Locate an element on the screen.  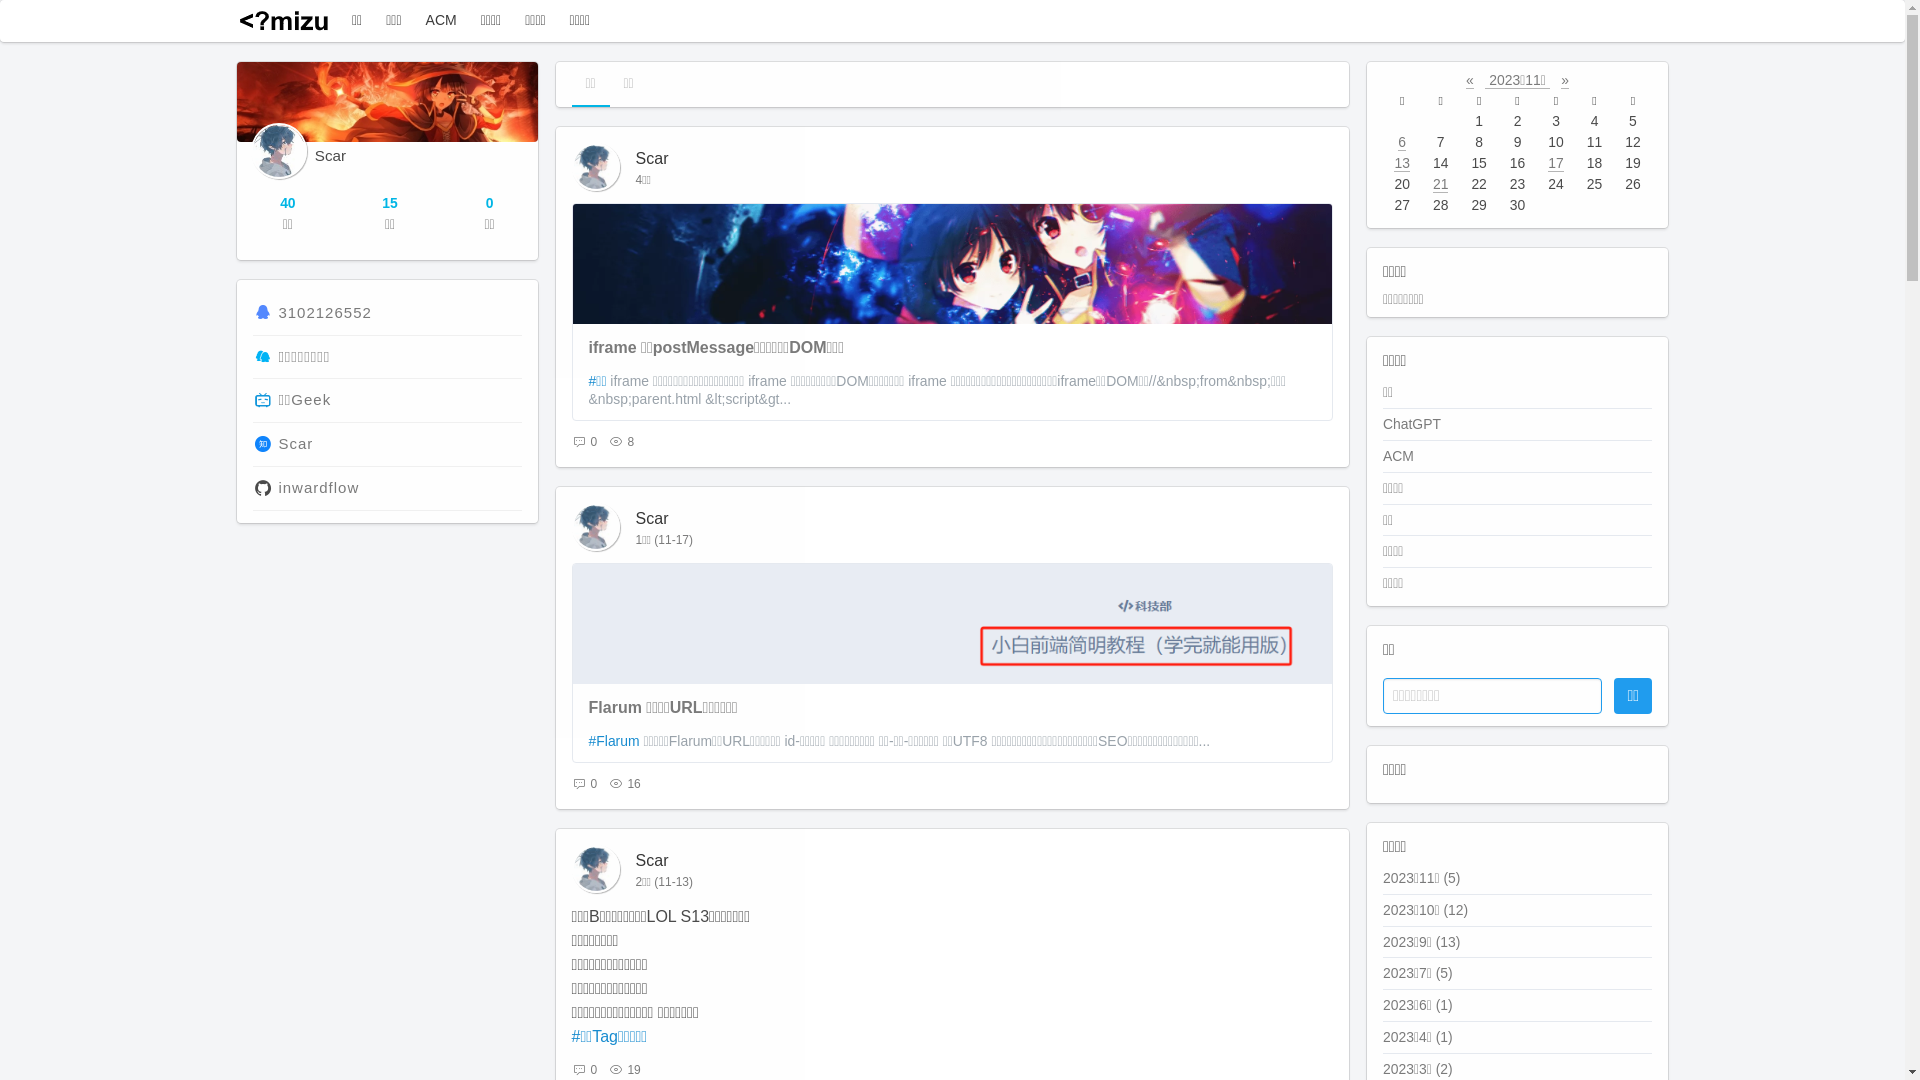
6 is located at coordinates (1402, 142).